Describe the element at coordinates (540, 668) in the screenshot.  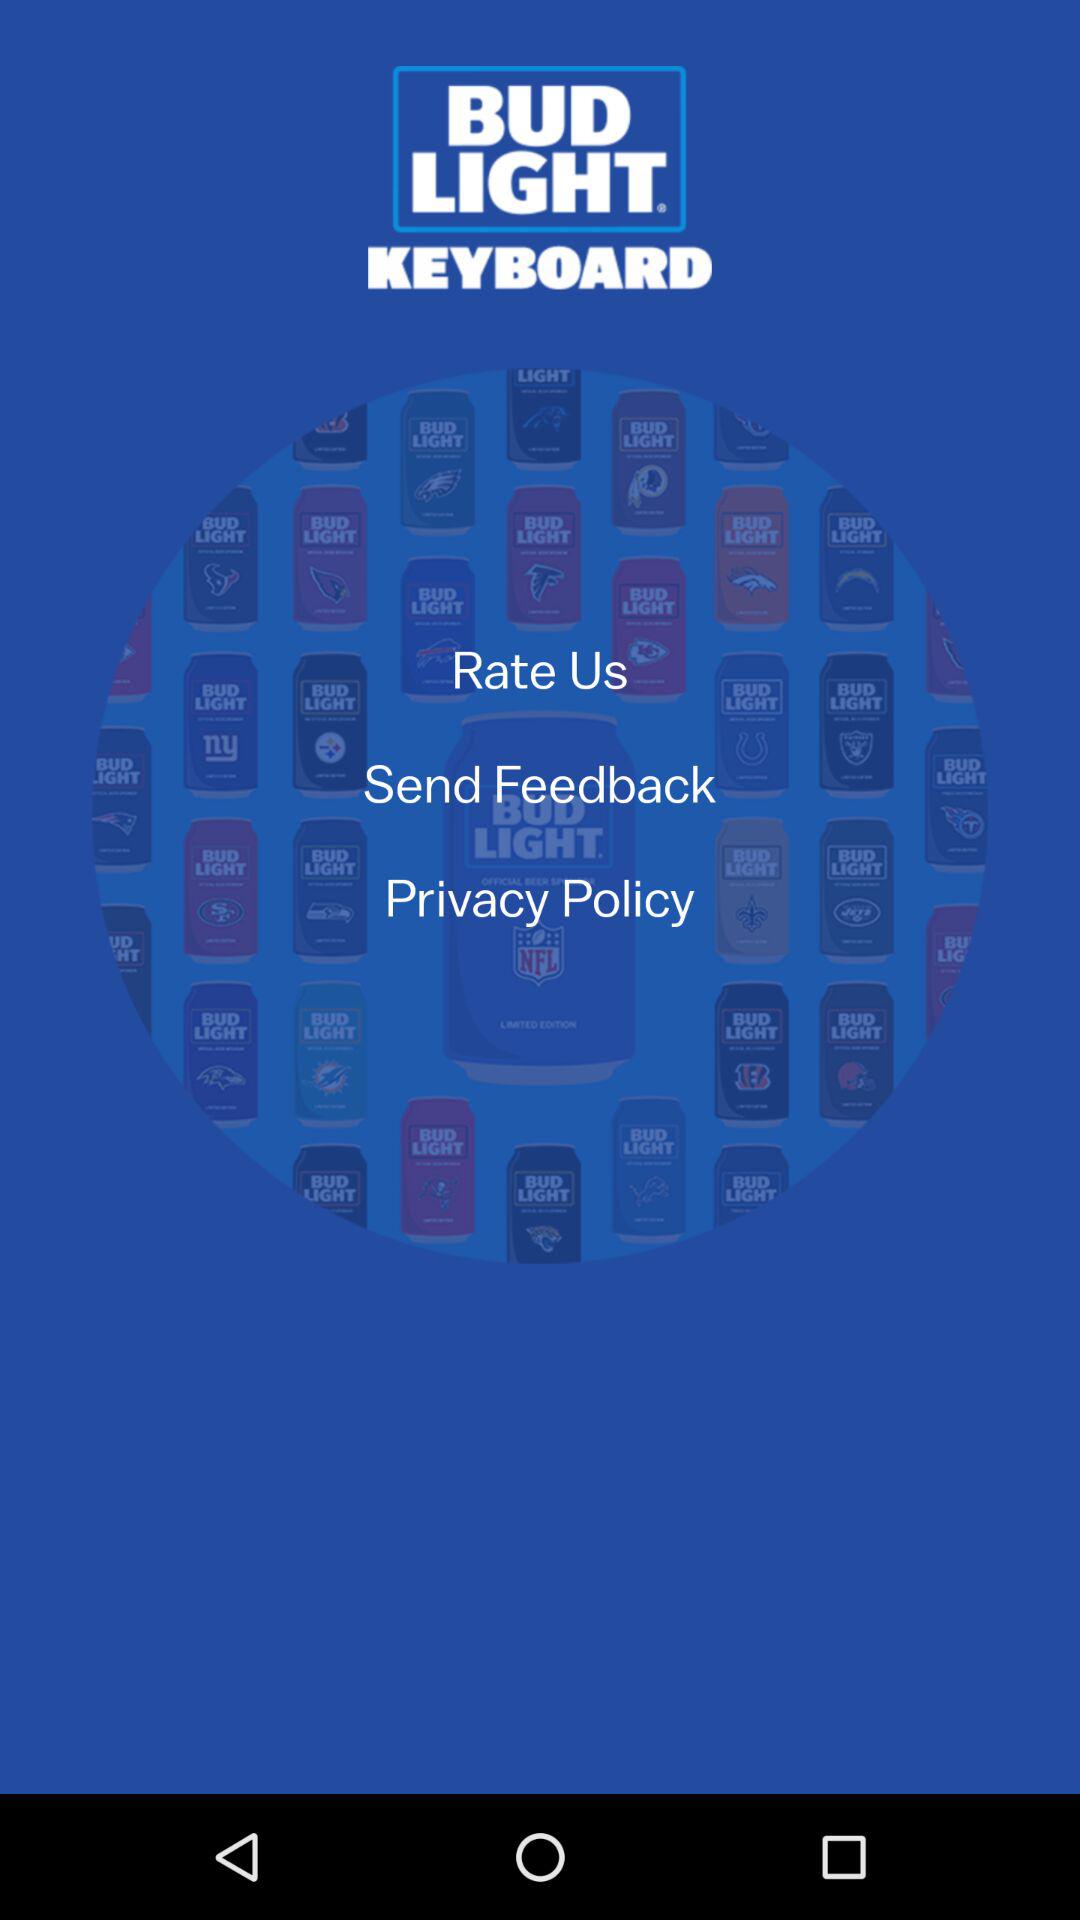
I see `scroll to the rate us item` at that location.